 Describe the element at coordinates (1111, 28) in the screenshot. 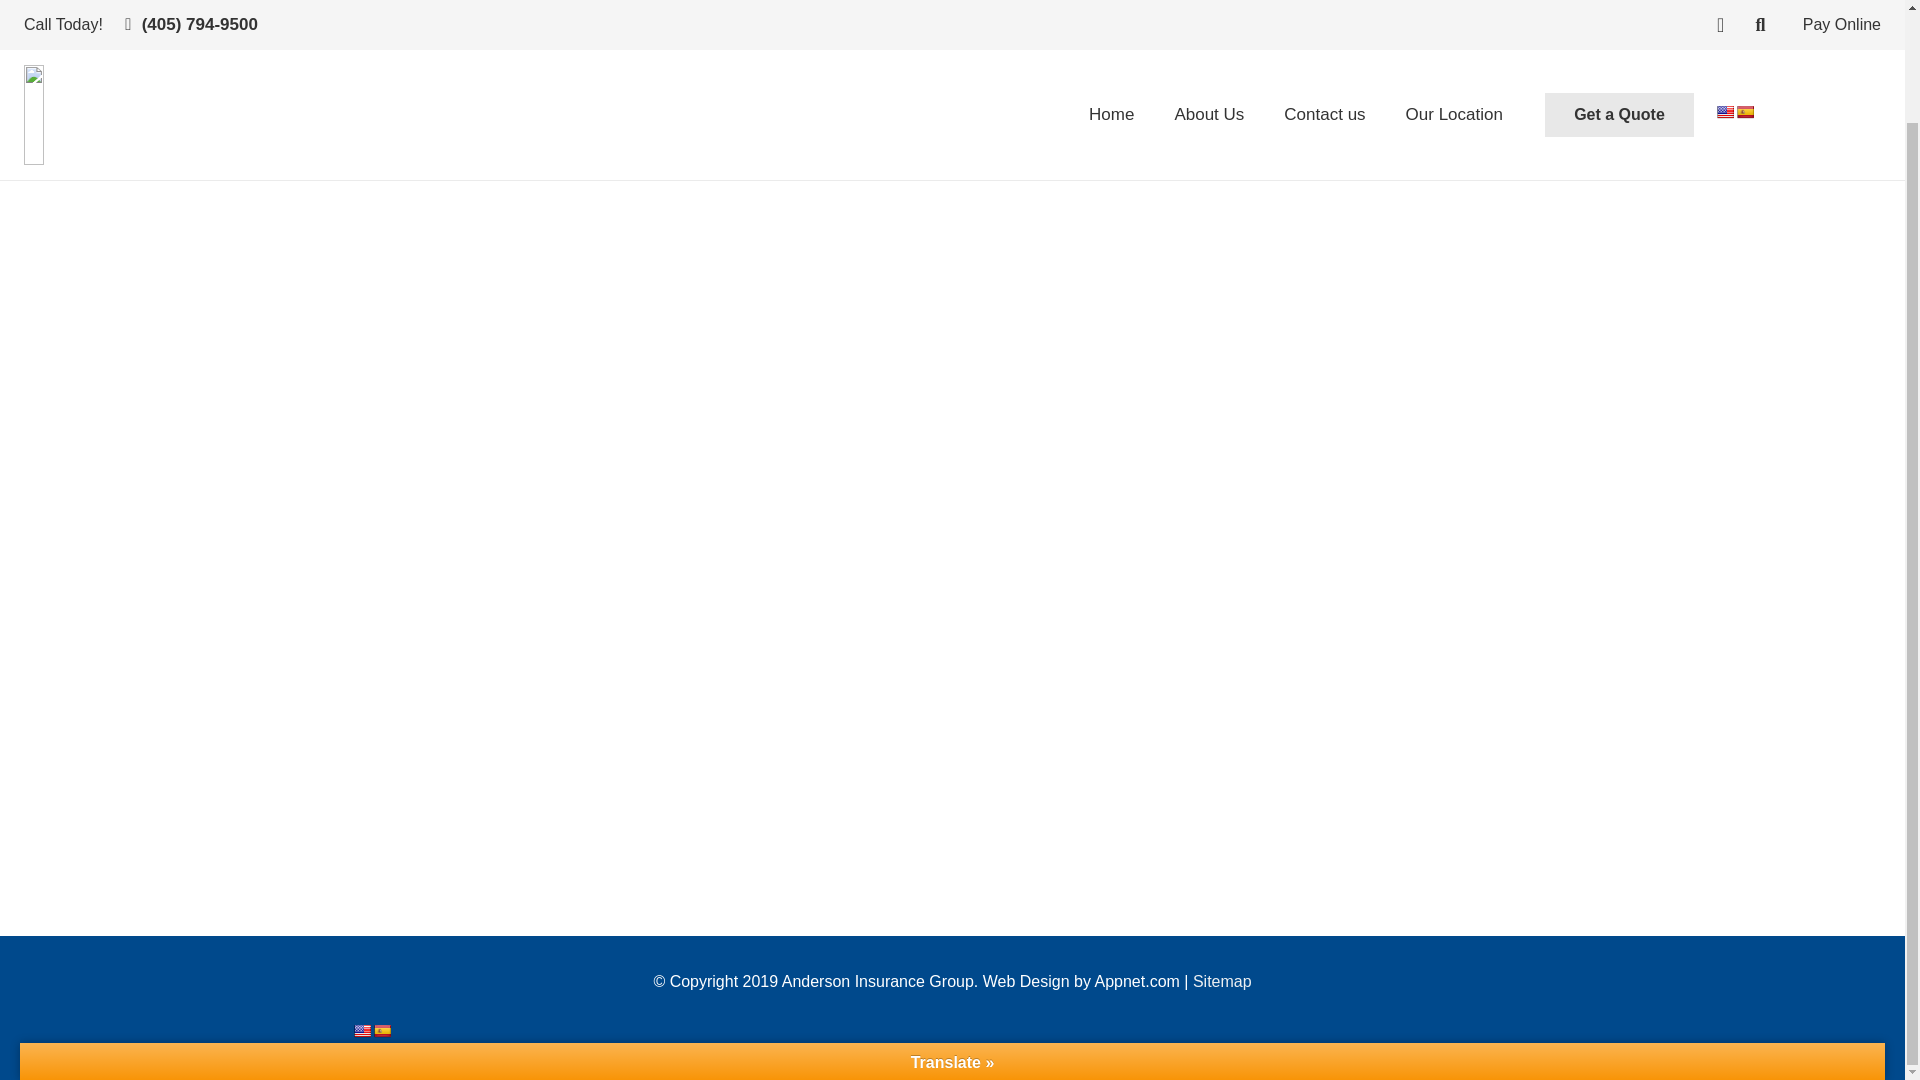

I see `Home` at that location.